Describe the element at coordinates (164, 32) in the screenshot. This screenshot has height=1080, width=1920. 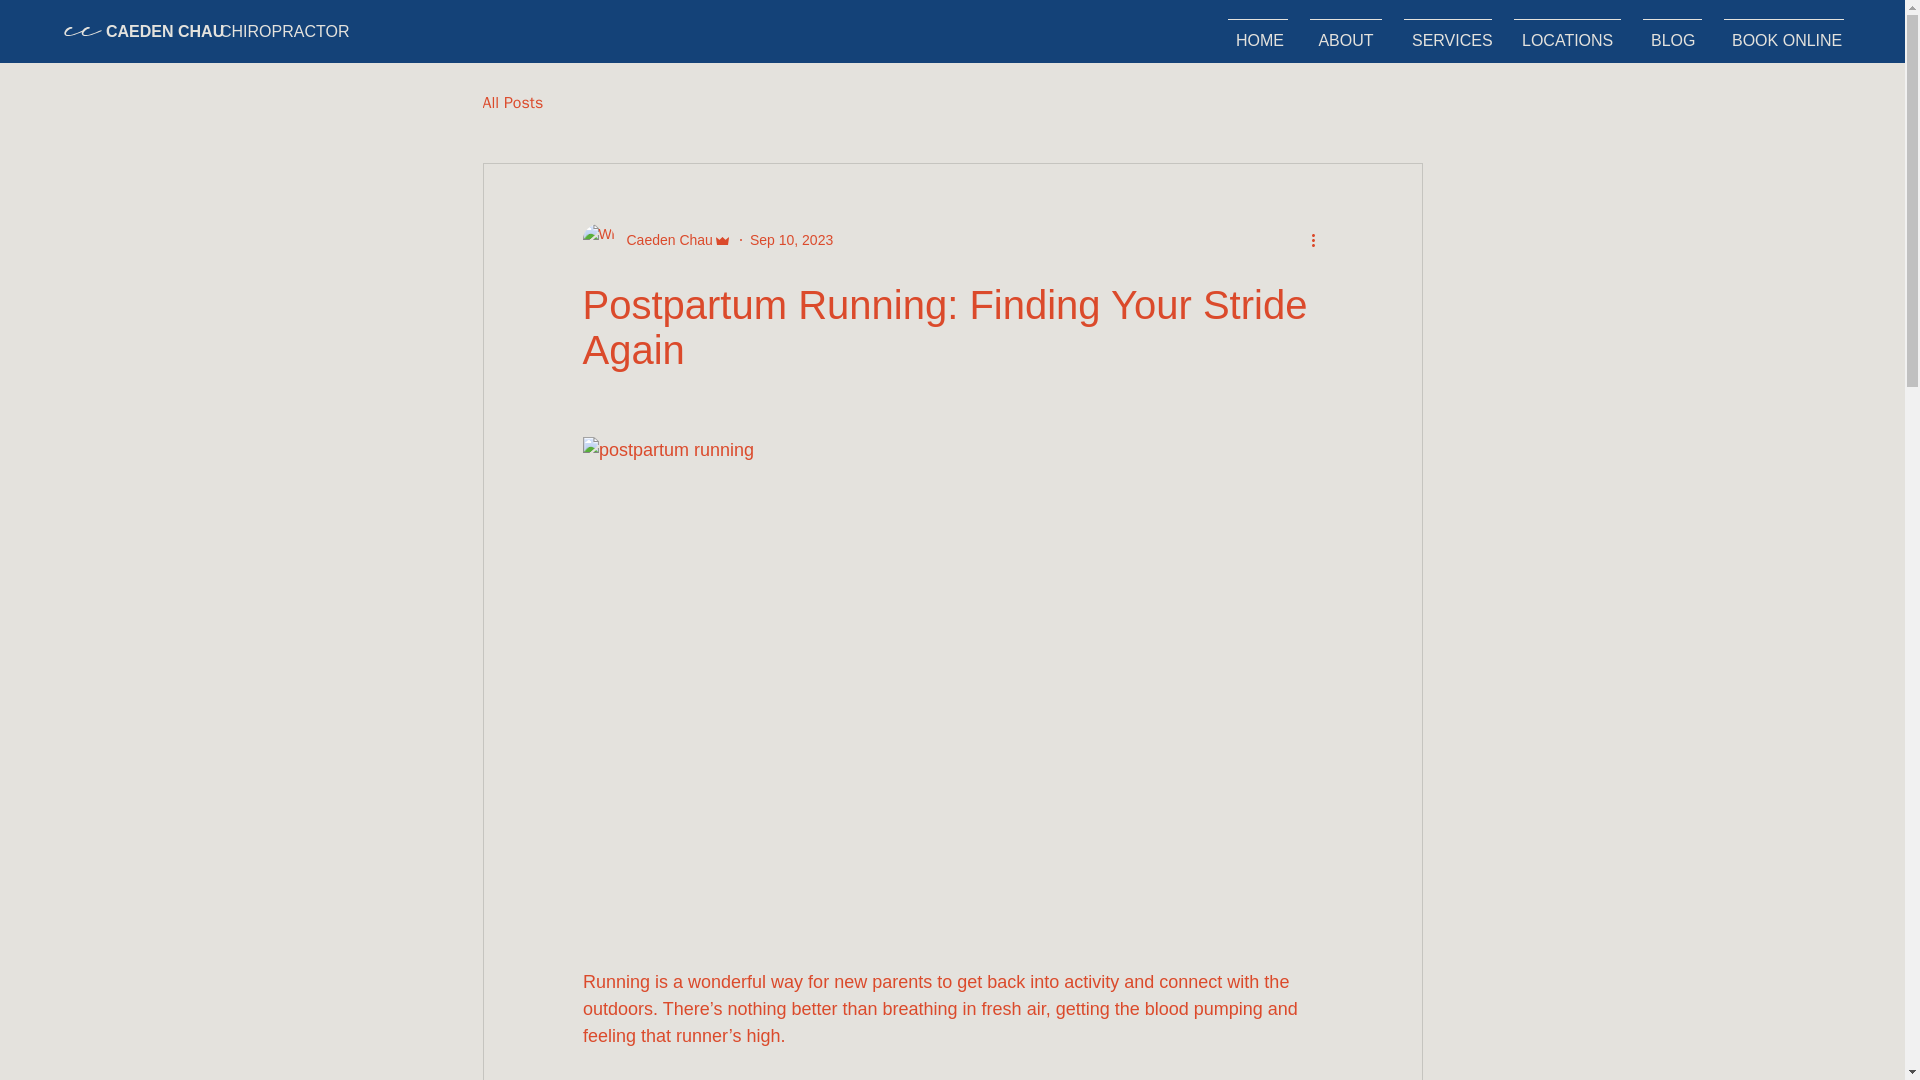
I see `CAEDEN CHAU` at that location.